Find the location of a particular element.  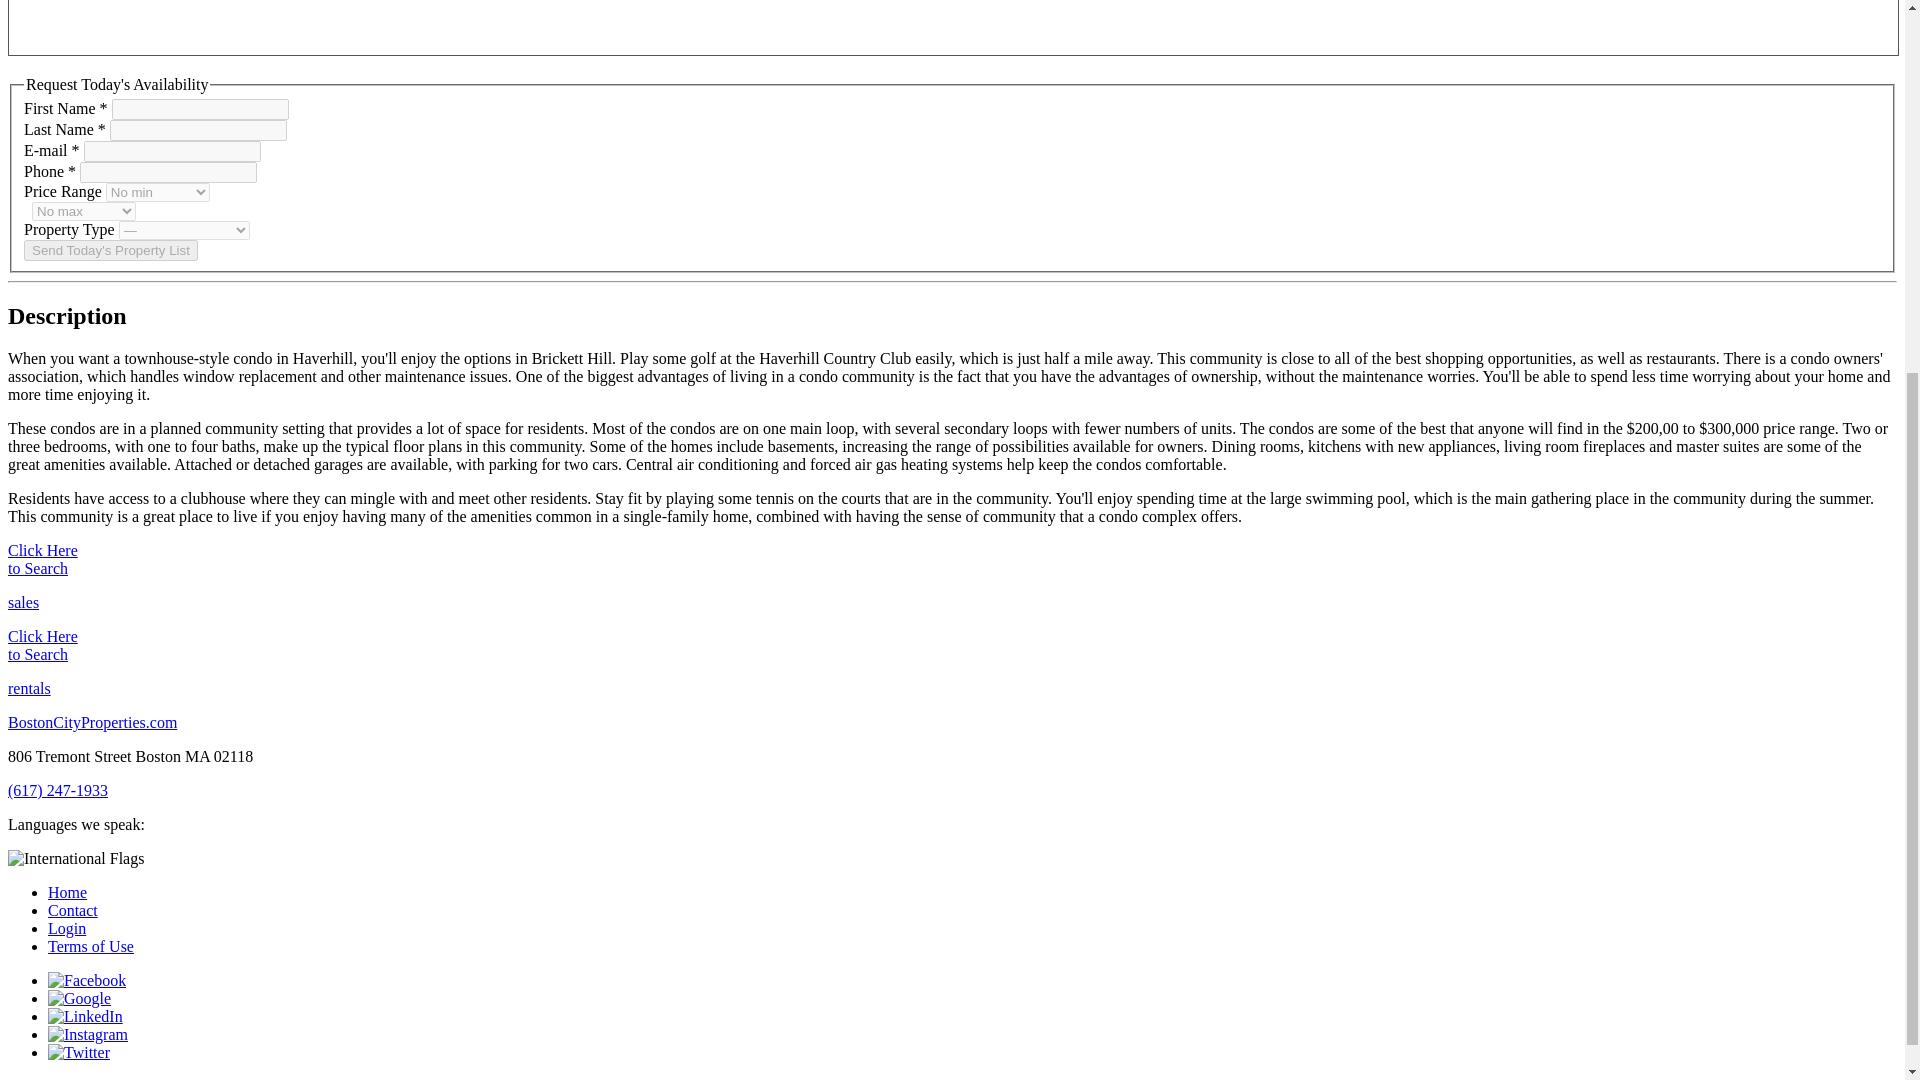

Send Today's Property List is located at coordinates (110, 250).